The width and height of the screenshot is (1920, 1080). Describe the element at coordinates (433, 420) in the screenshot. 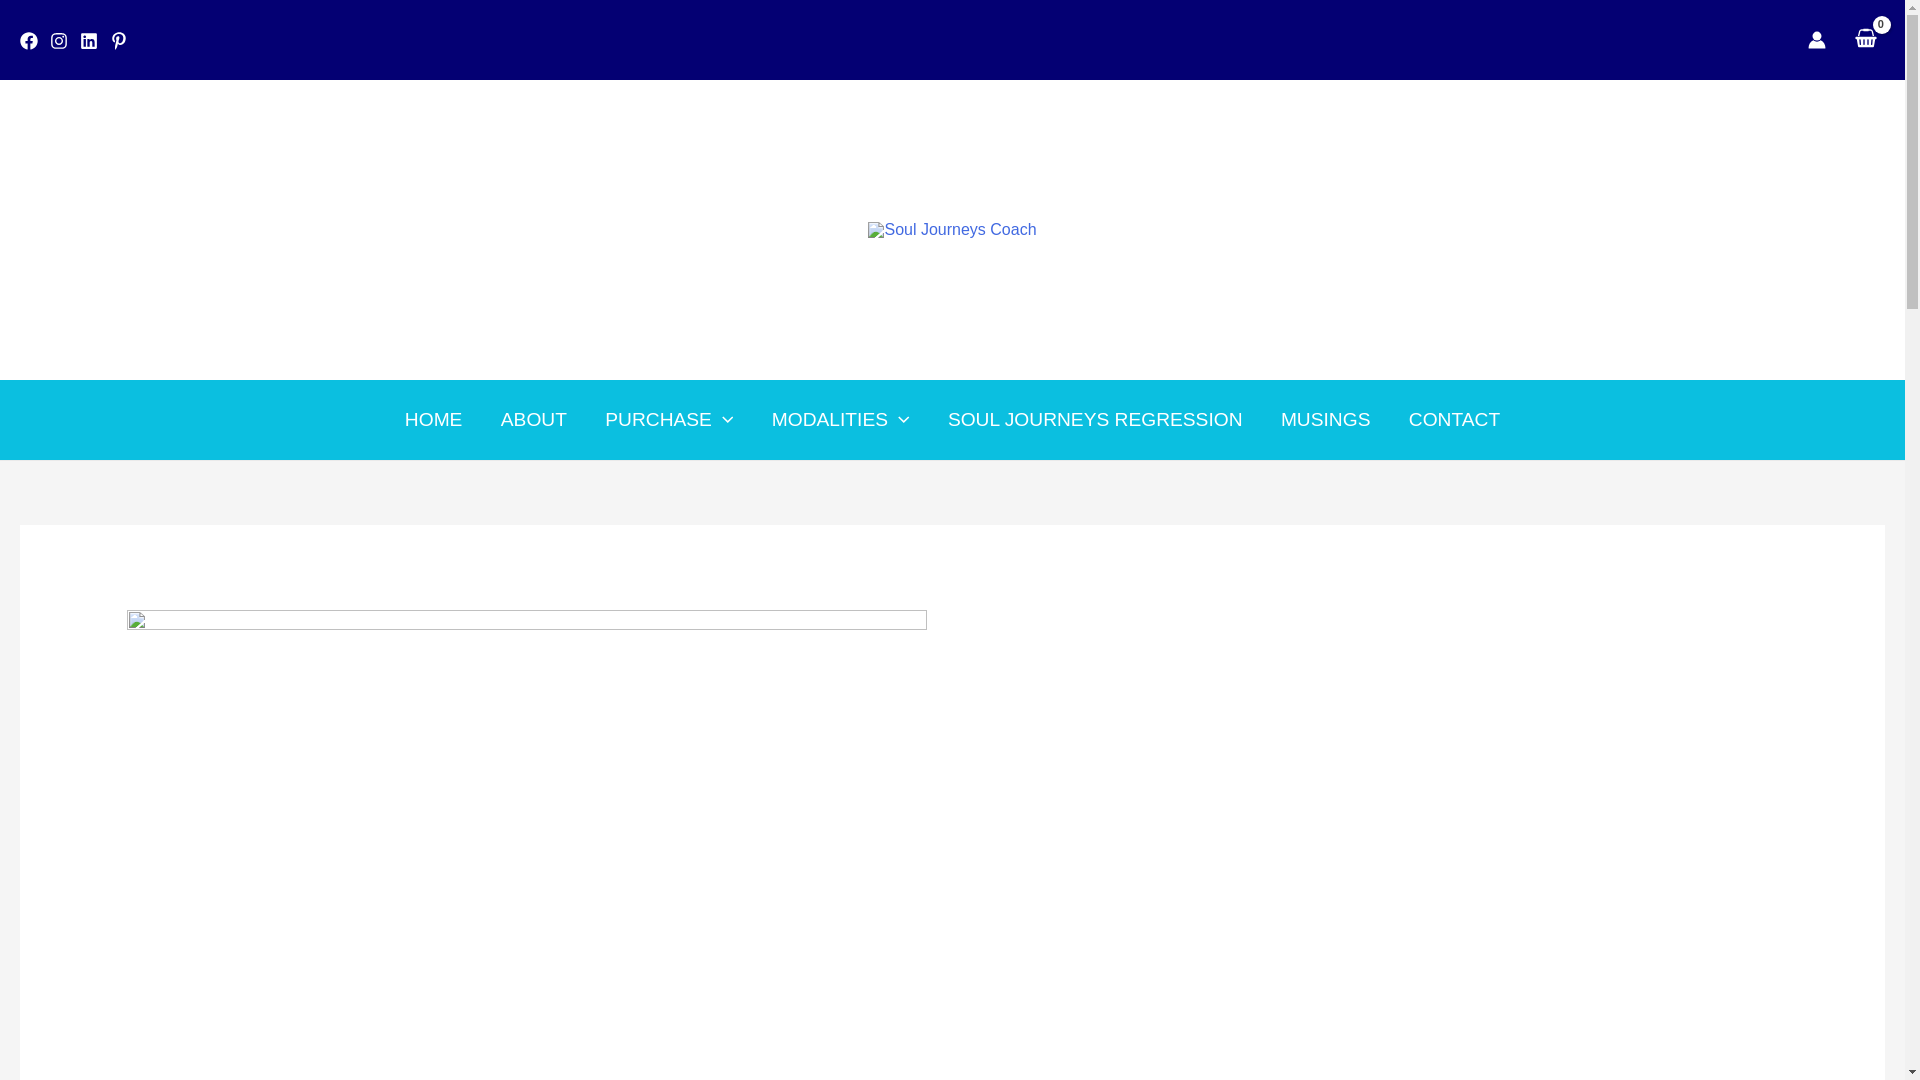

I see `HOME` at that location.